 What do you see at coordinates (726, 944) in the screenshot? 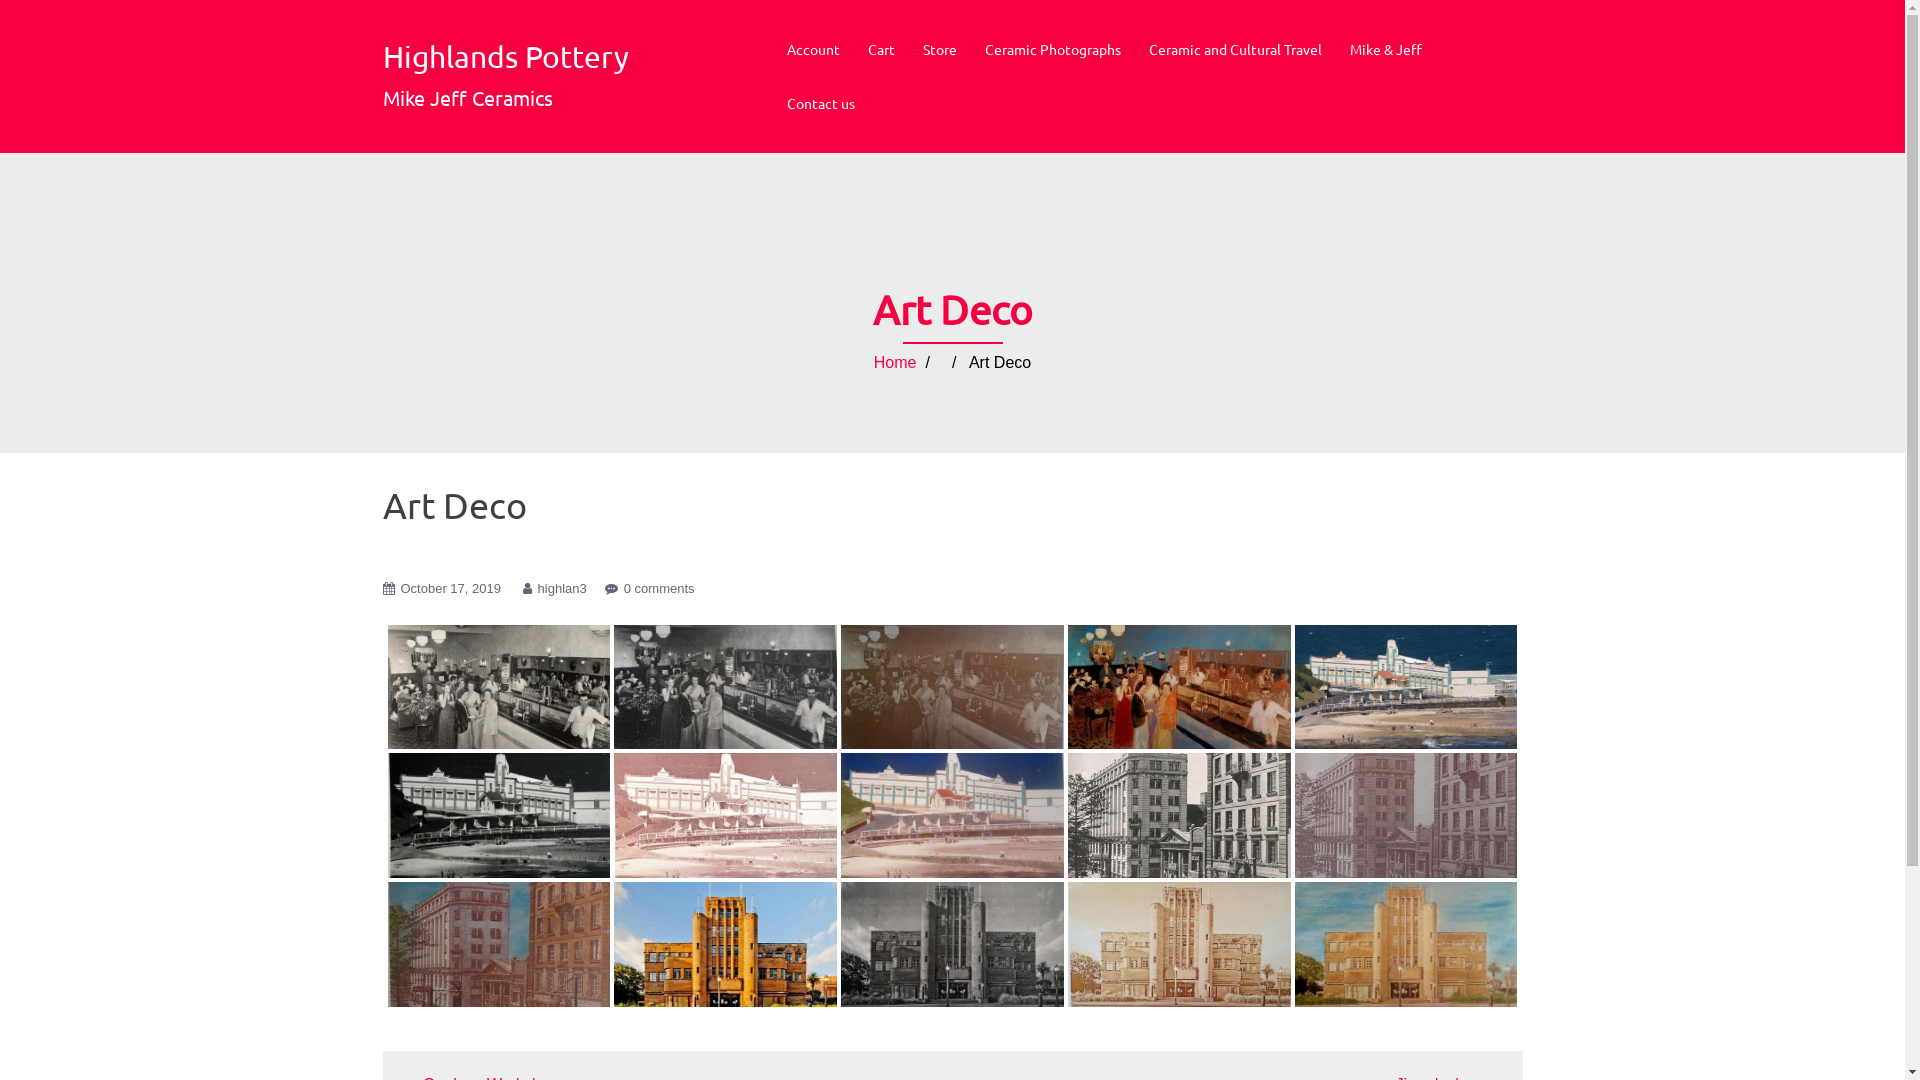
I see `NESCA House photo` at bounding box center [726, 944].